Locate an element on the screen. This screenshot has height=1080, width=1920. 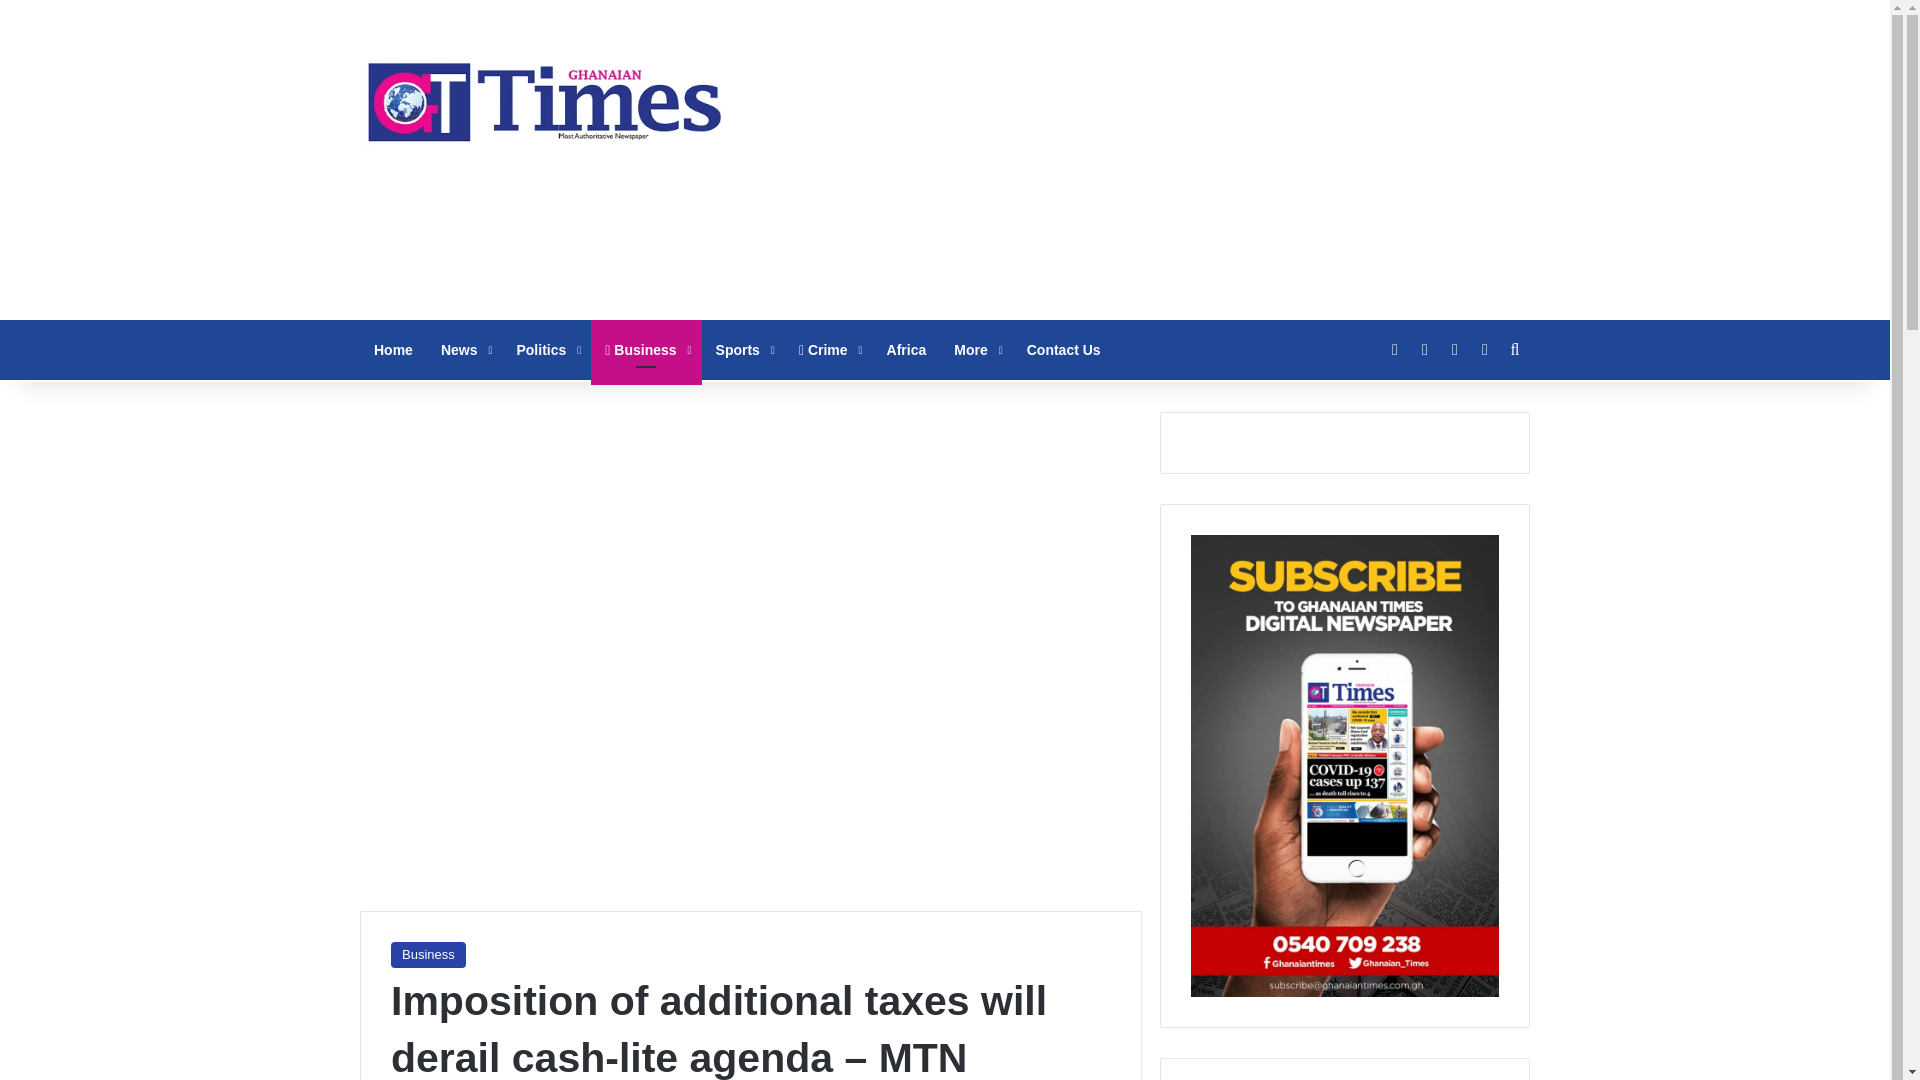
Home is located at coordinates (393, 350).